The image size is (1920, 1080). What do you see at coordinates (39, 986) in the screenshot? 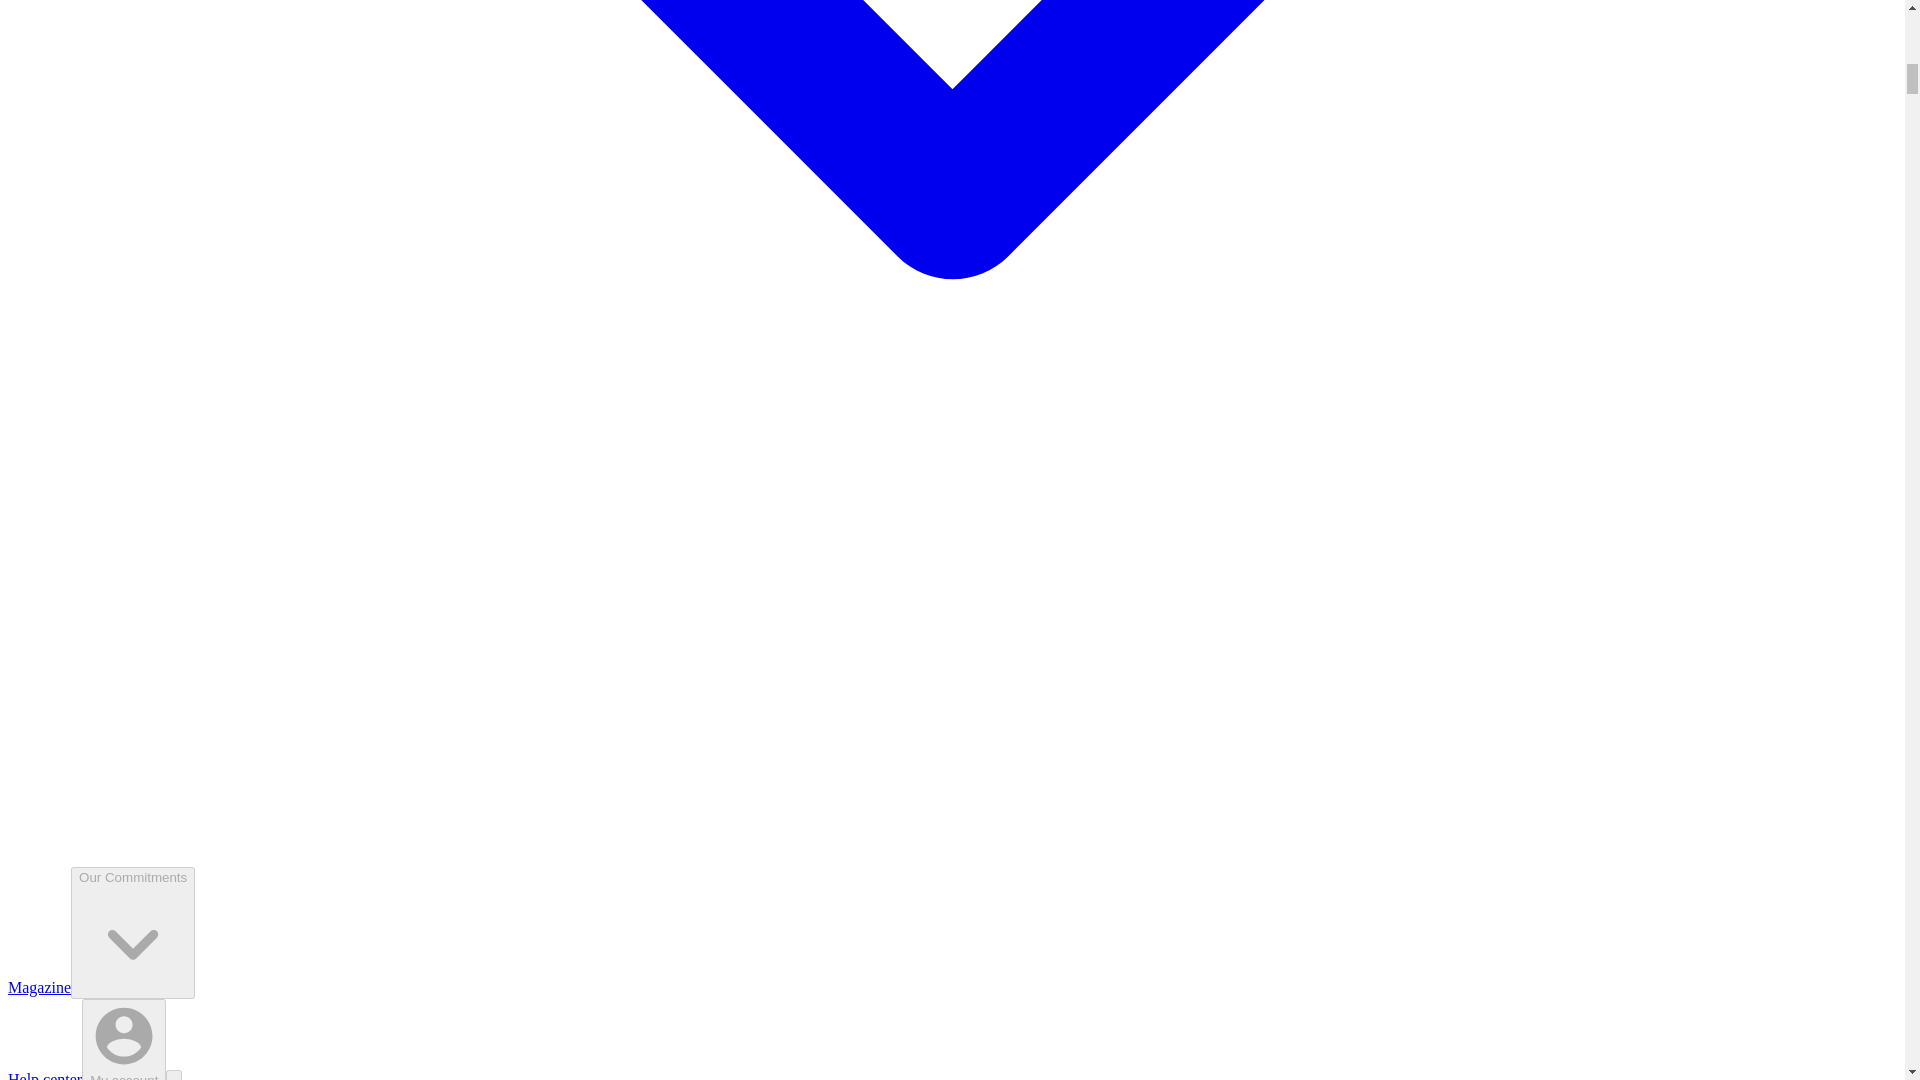
I see `Magazine` at bounding box center [39, 986].